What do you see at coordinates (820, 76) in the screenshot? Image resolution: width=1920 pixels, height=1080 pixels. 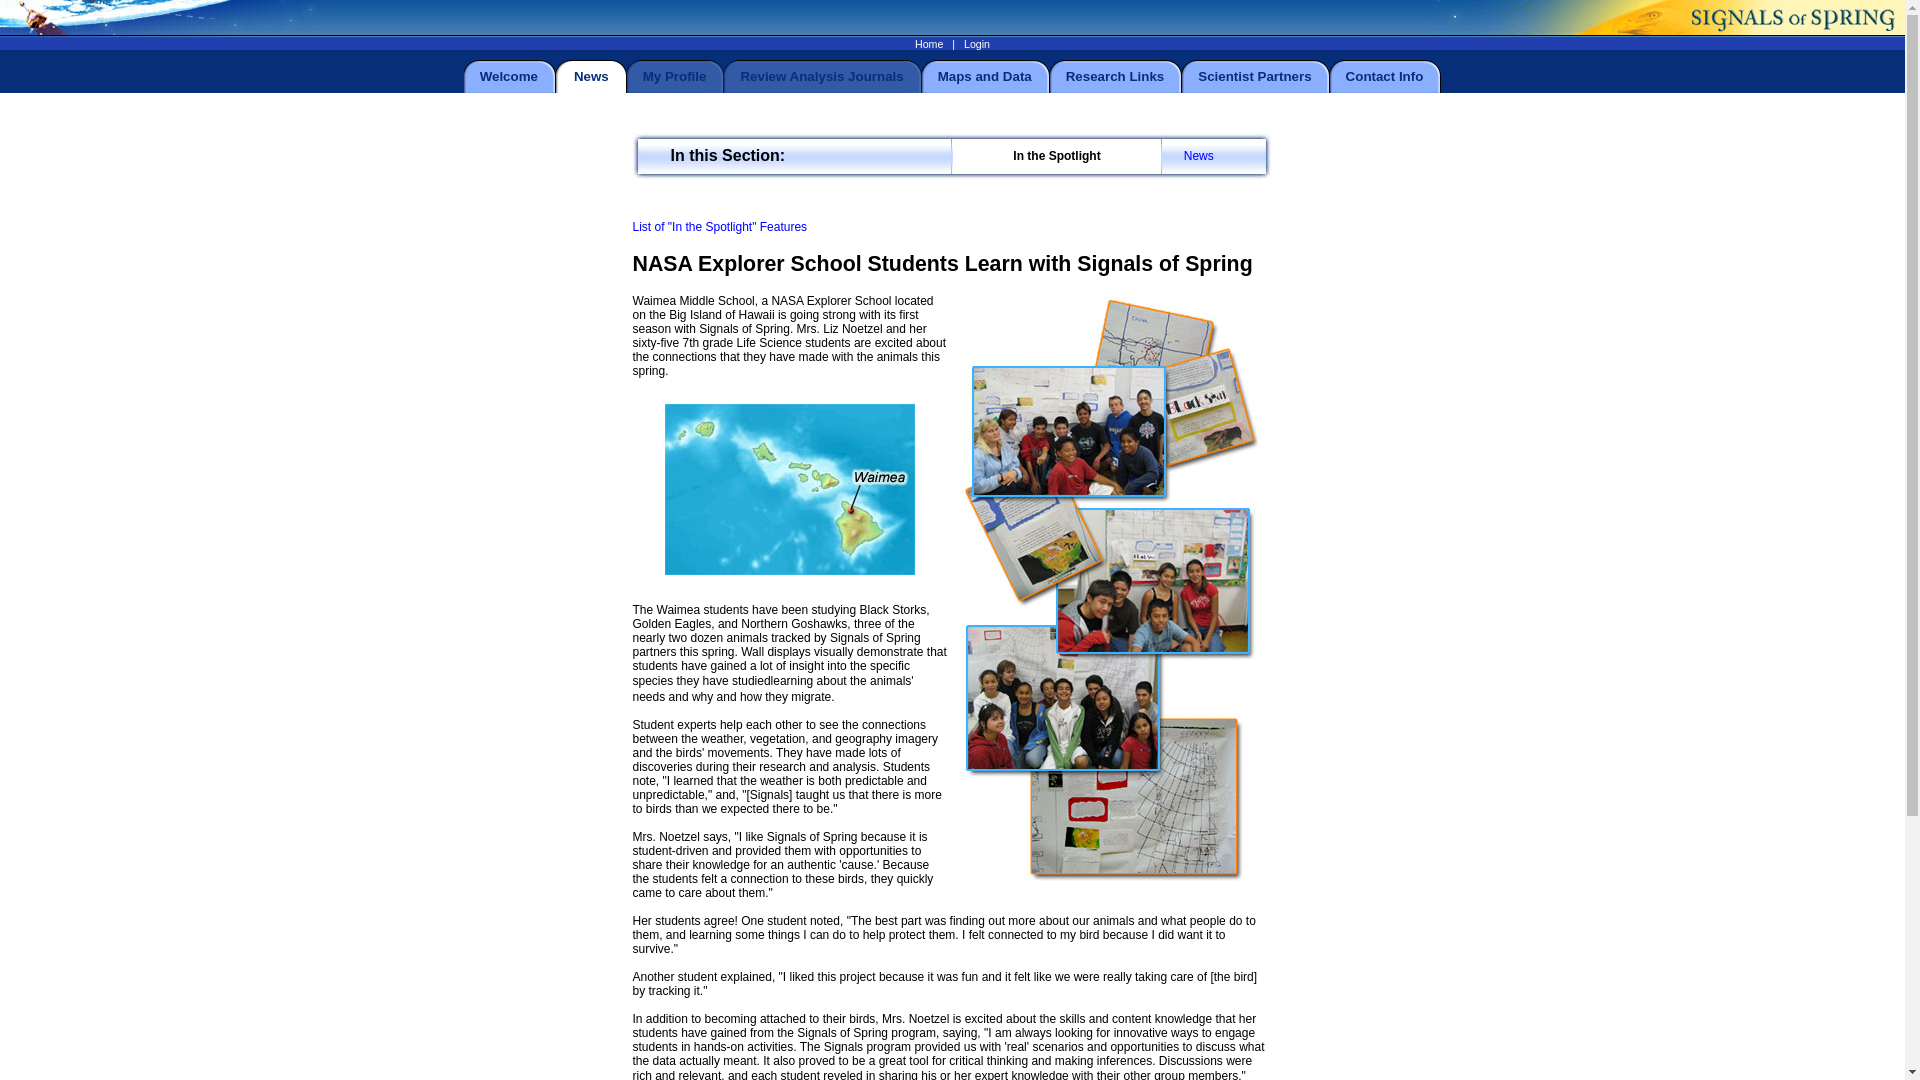 I see `Review Analysis Journals` at bounding box center [820, 76].